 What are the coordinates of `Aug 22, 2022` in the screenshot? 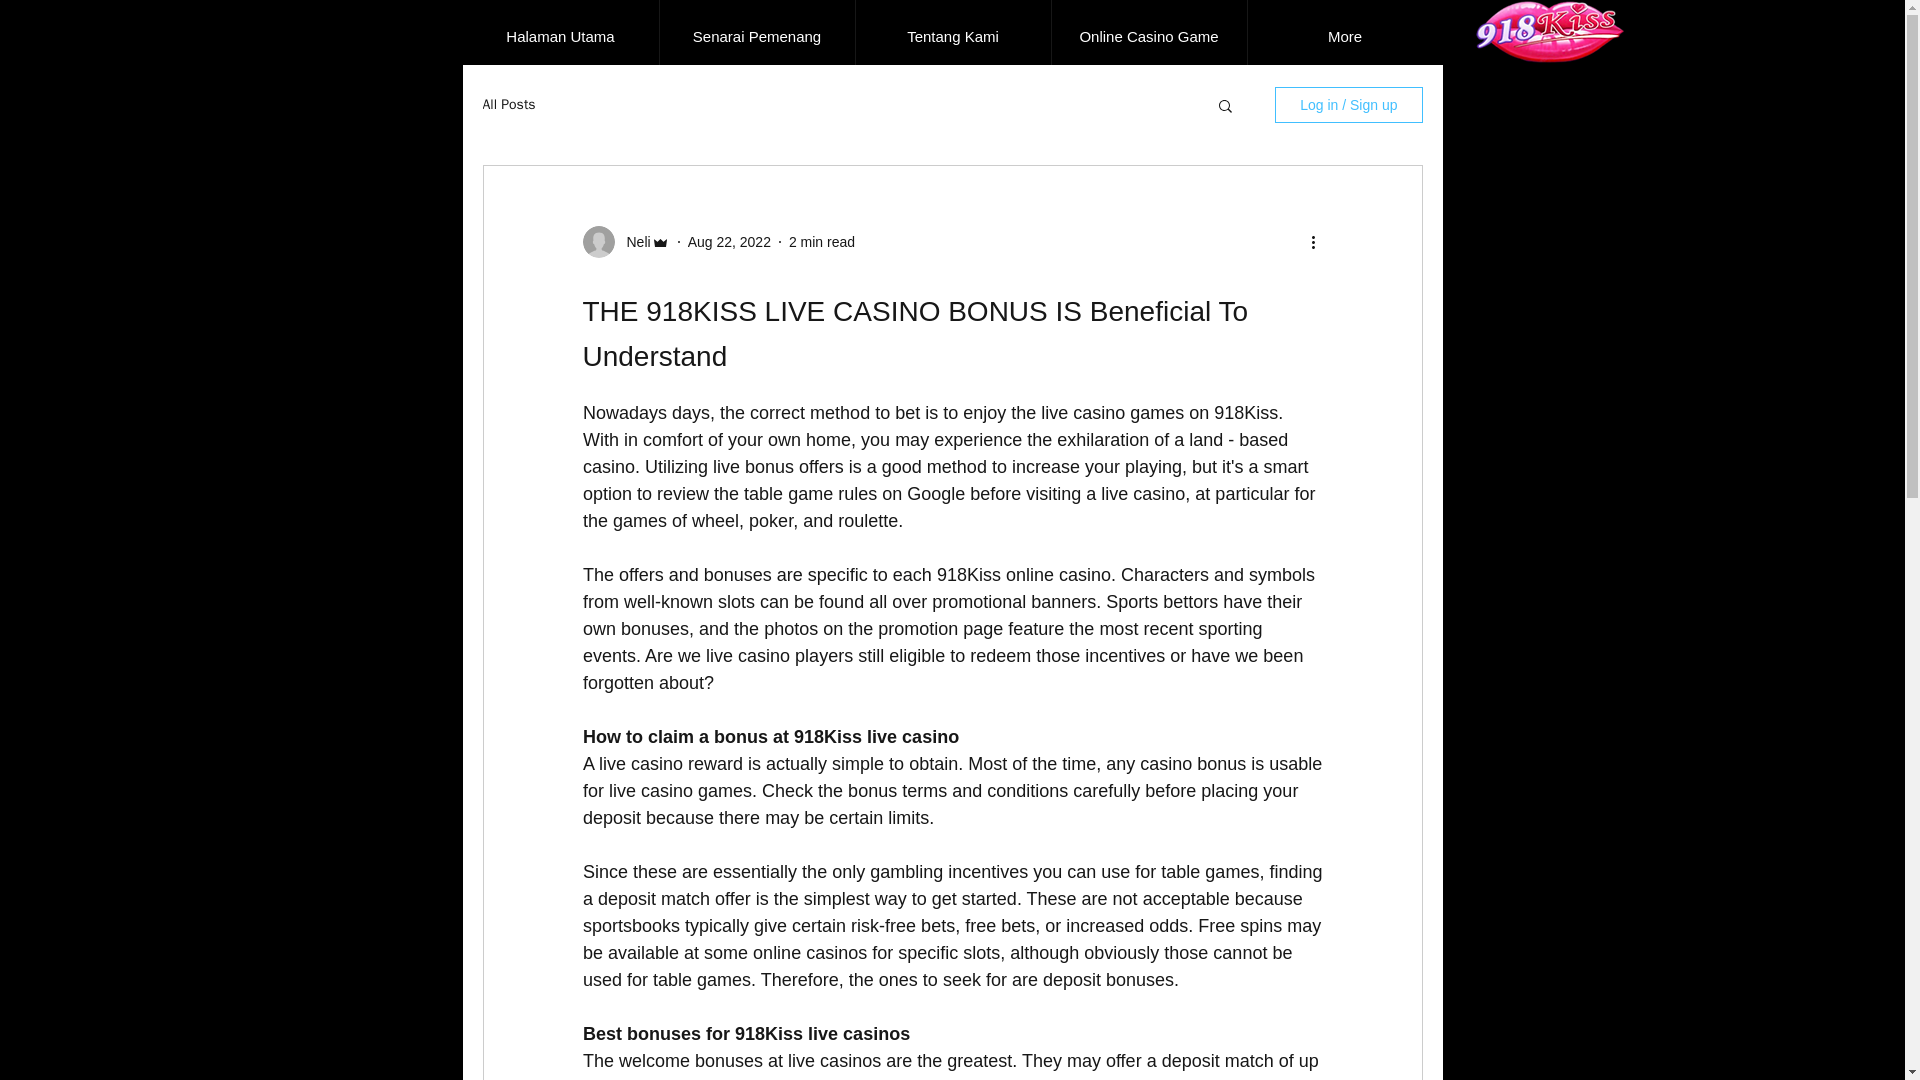 It's located at (729, 242).